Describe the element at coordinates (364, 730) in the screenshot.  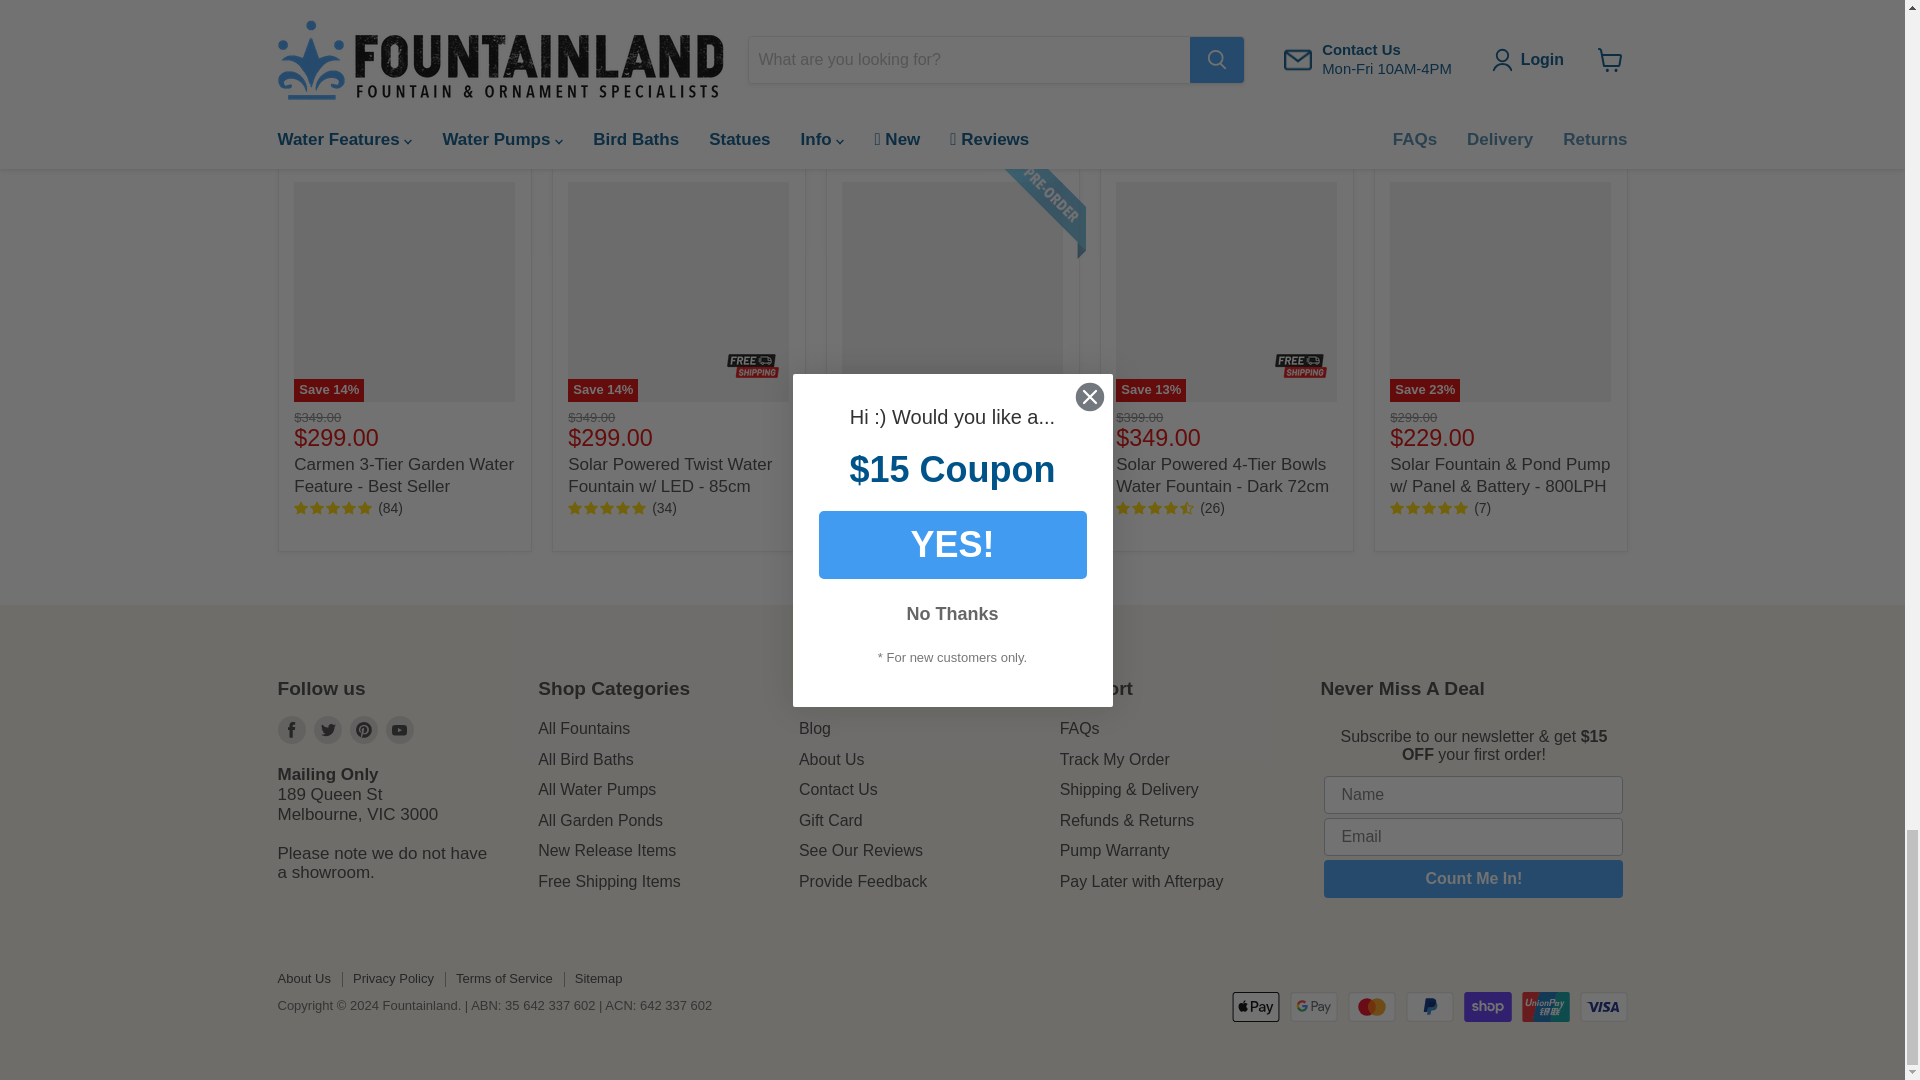
I see `Pinterest` at that location.